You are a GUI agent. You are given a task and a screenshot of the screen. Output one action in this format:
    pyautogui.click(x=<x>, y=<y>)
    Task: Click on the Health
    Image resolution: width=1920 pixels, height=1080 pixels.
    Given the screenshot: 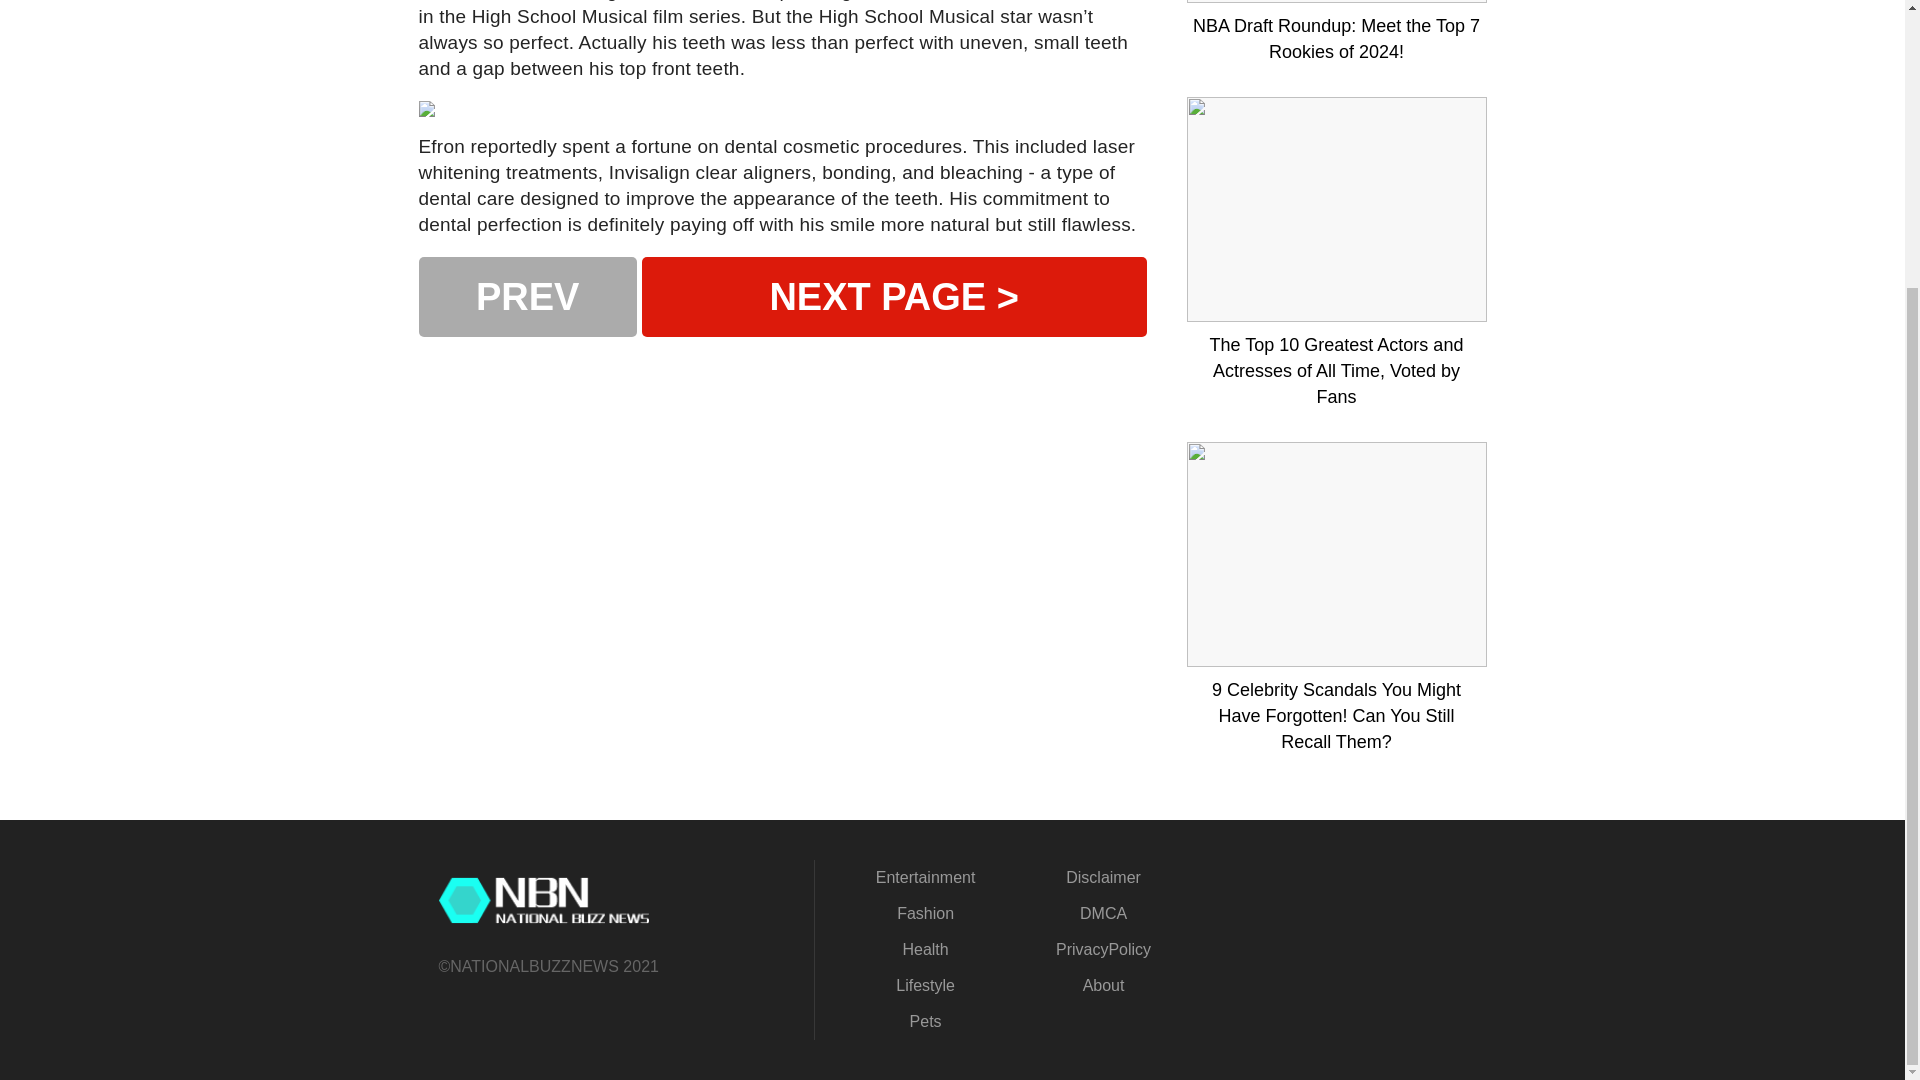 What is the action you would take?
    pyautogui.click(x=925, y=948)
    